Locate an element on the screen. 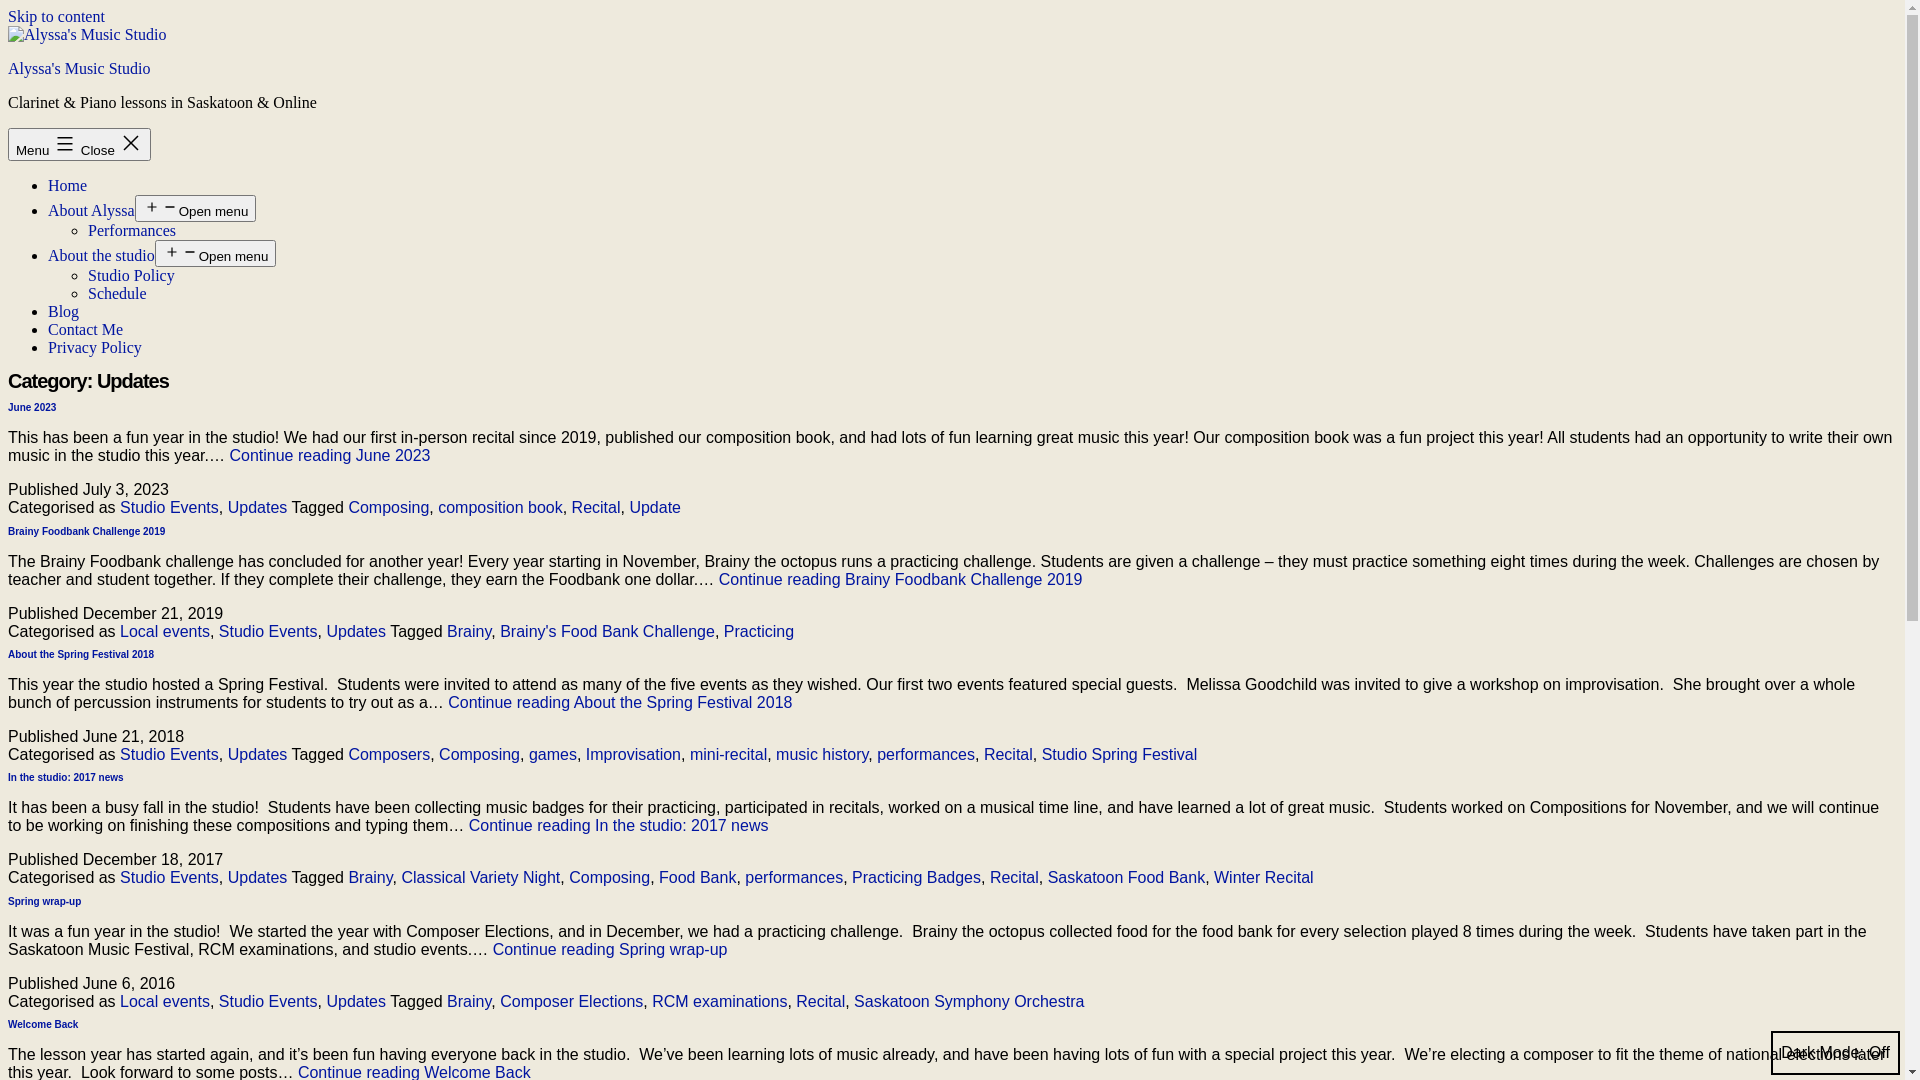 Image resolution: width=1920 pixels, height=1080 pixels. Classical Variety Night is located at coordinates (480, 878).